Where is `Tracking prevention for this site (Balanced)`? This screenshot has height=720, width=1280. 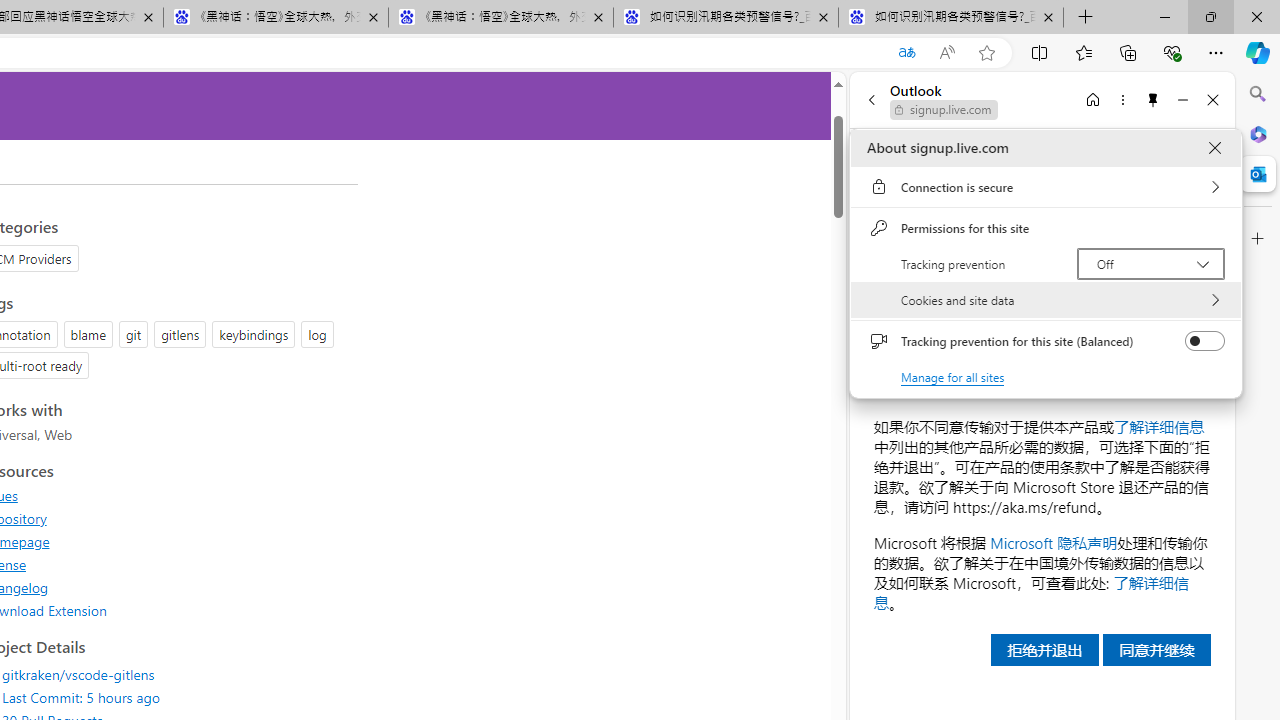 Tracking prevention for this site (Balanced) is located at coordinates (1204, 341).